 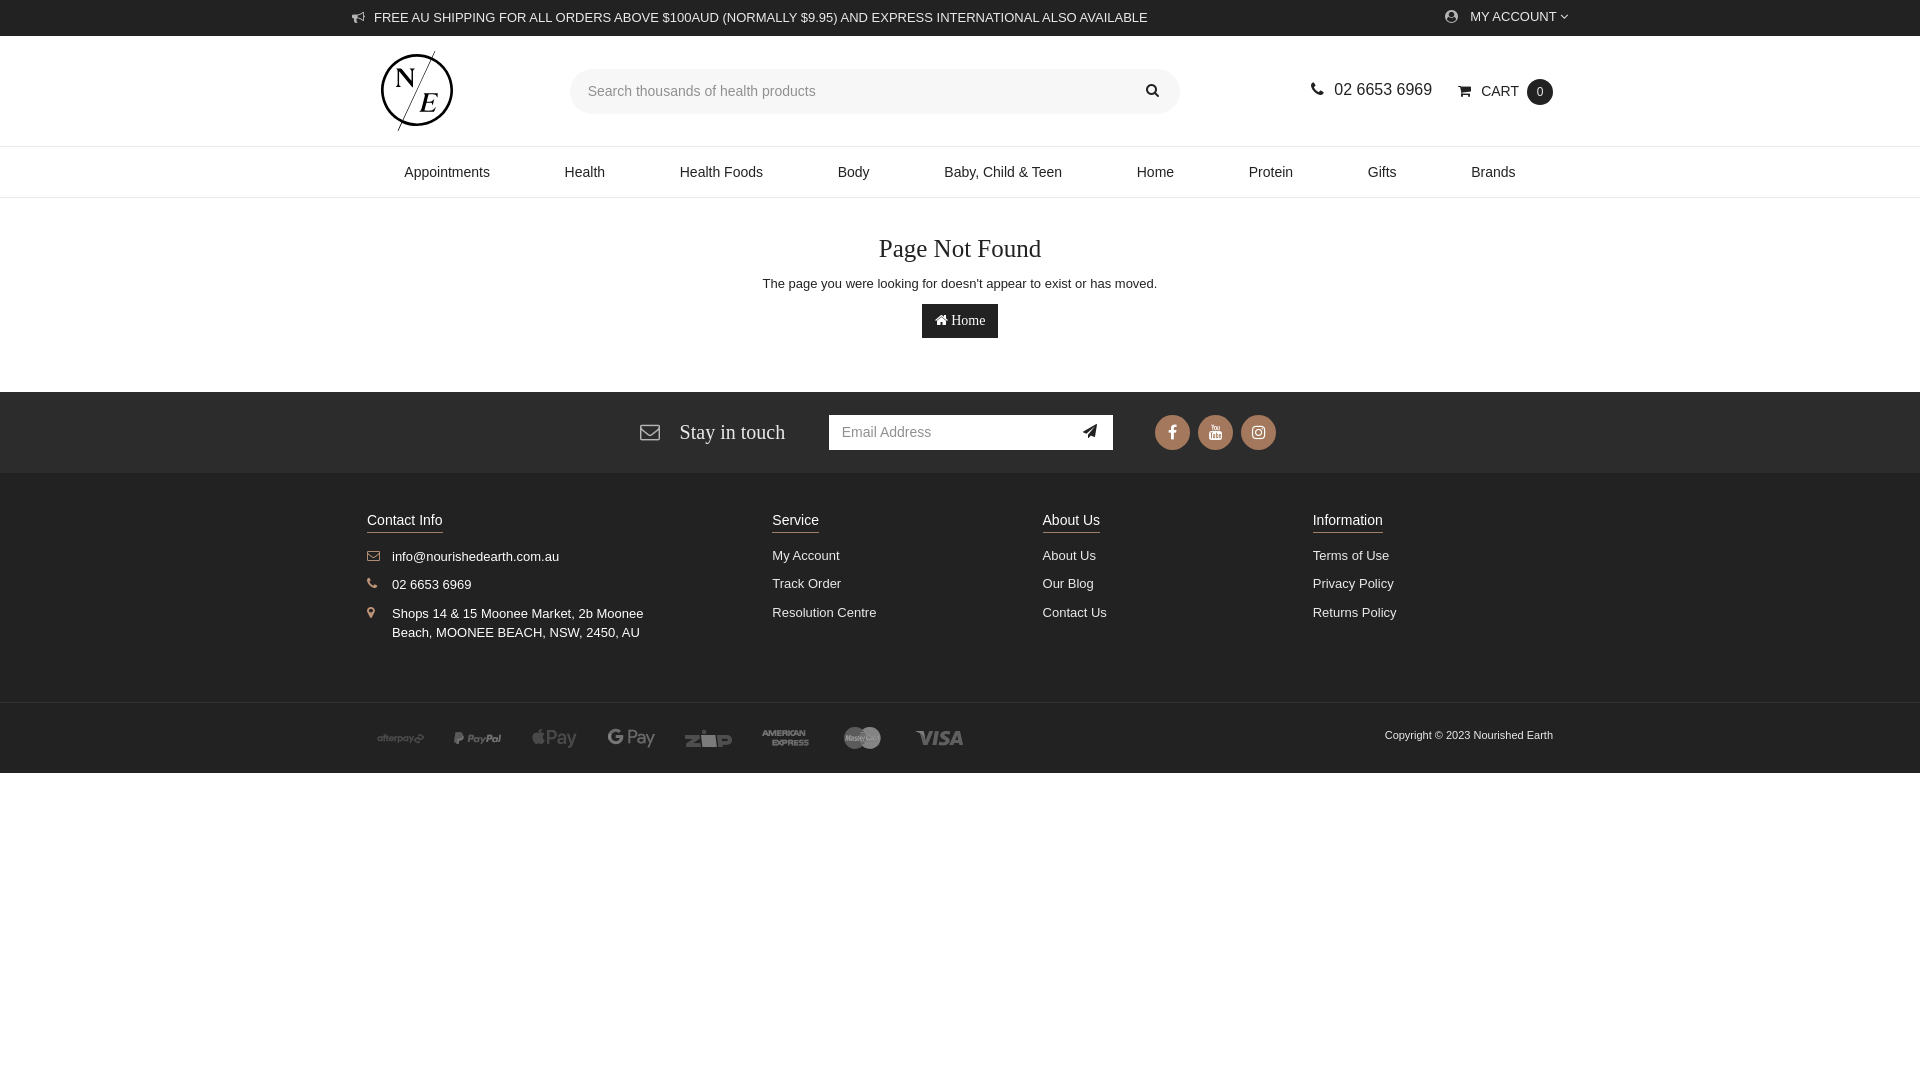 I want to click on Health, so click(x=584, y=172).